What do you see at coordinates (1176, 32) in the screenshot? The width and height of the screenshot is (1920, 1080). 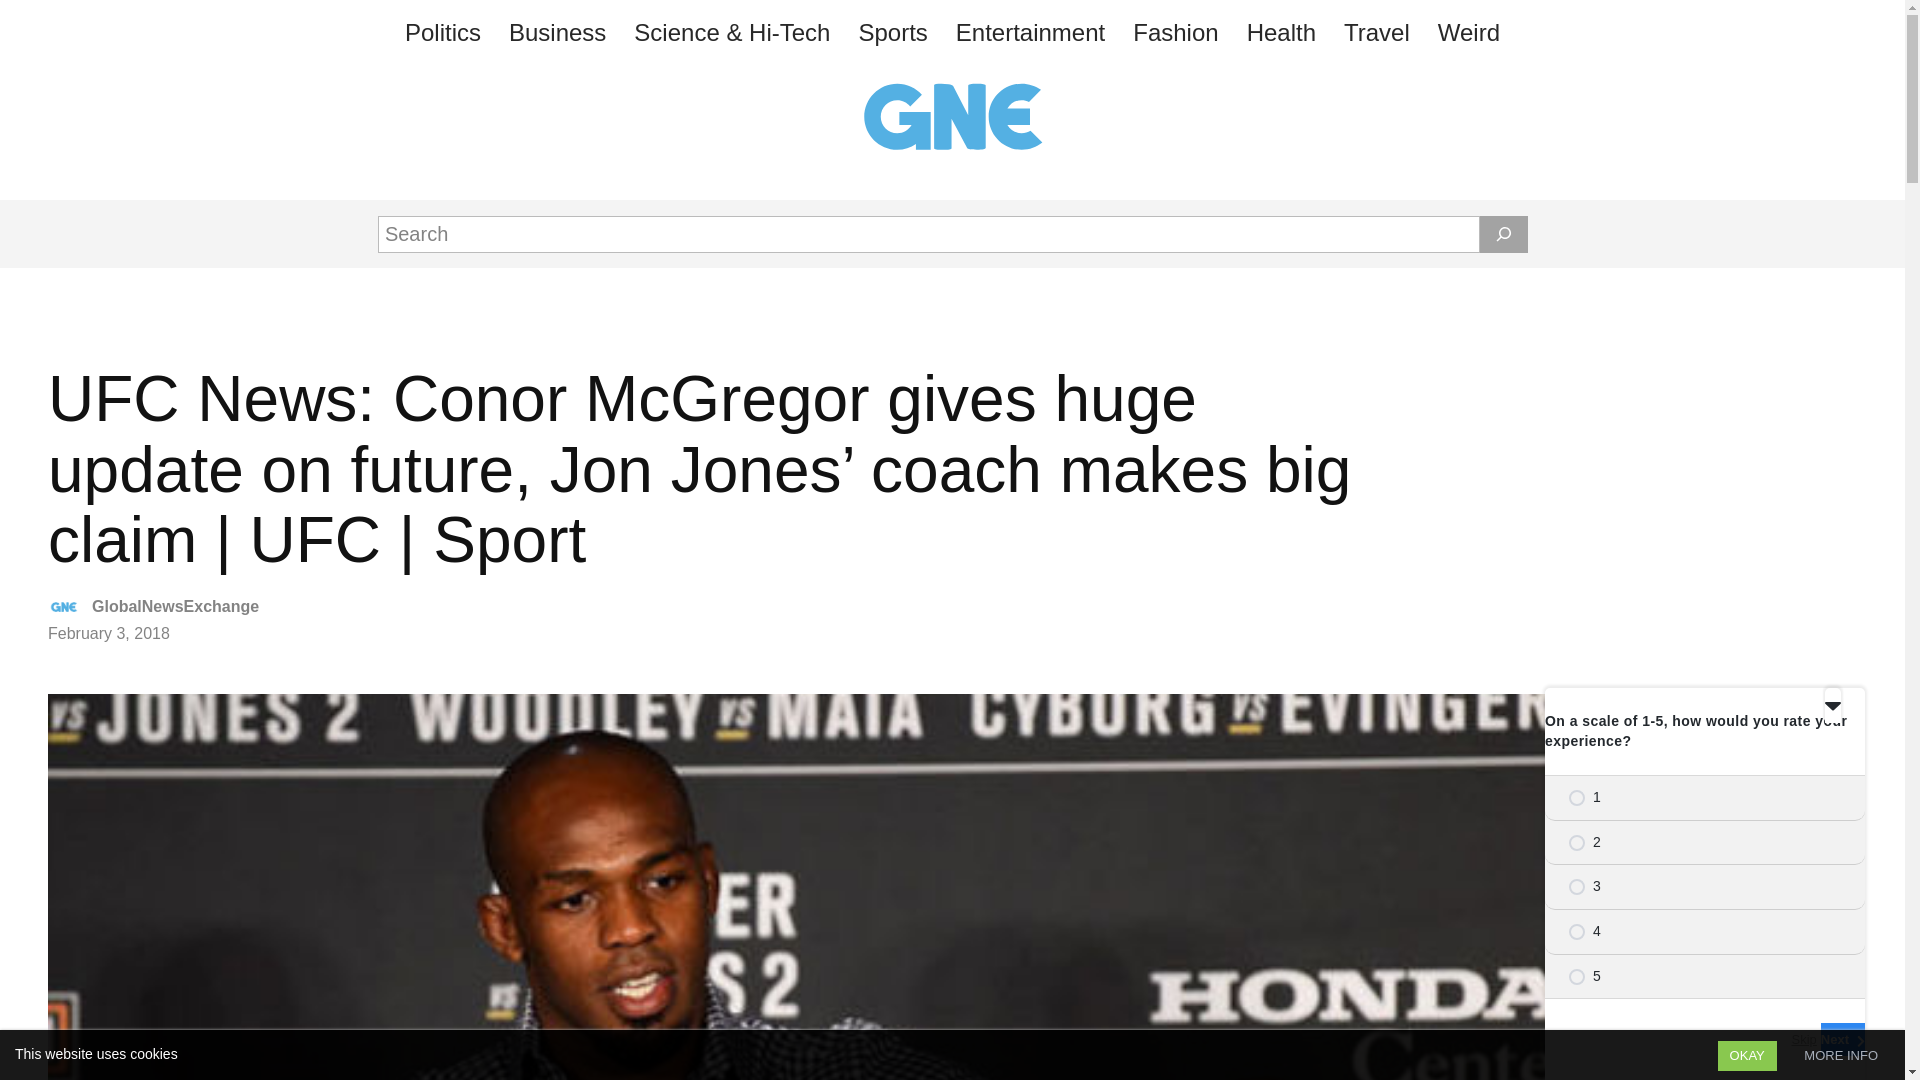 I see `Fashion` at bounding box center [1176, 32].